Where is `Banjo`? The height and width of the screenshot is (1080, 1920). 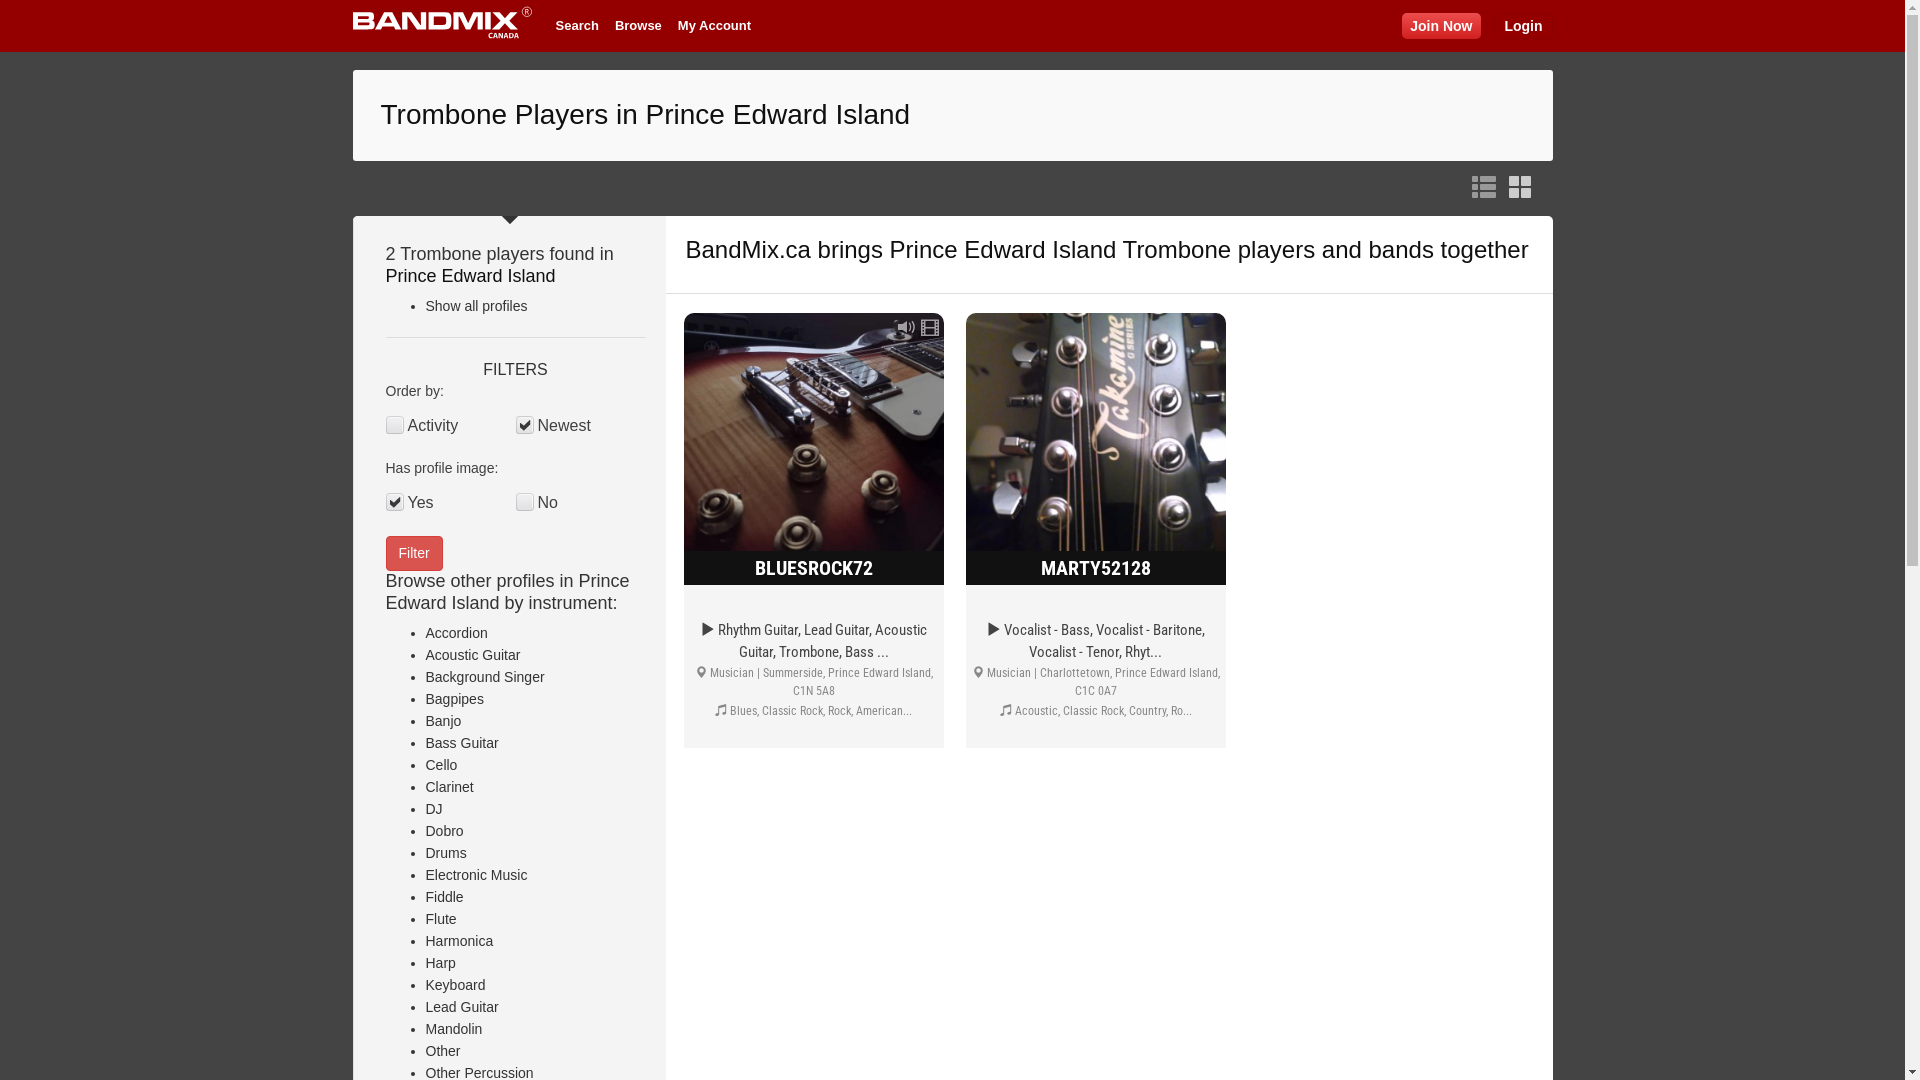
Banjo is located at coordinates (444, 721).